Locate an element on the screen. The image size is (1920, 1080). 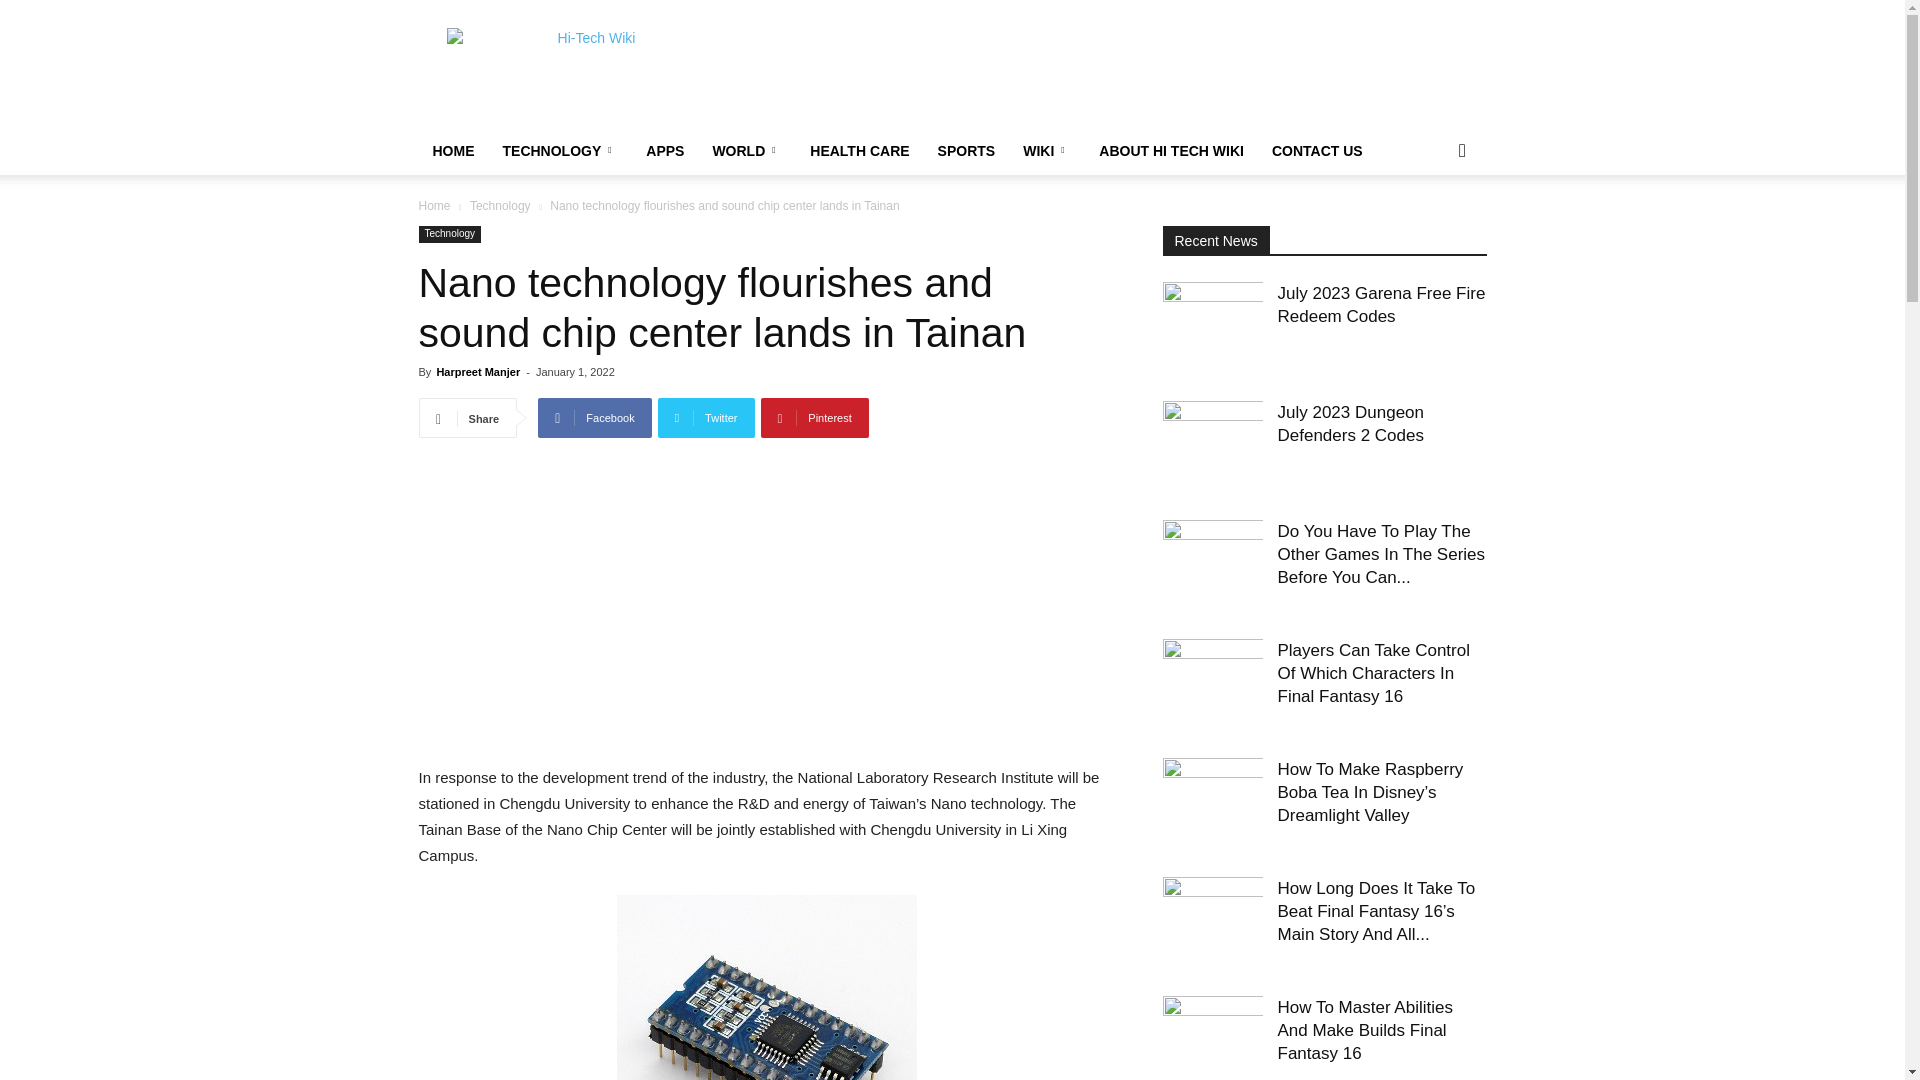
View all posts in Technology is located at coordinates (500, 205).